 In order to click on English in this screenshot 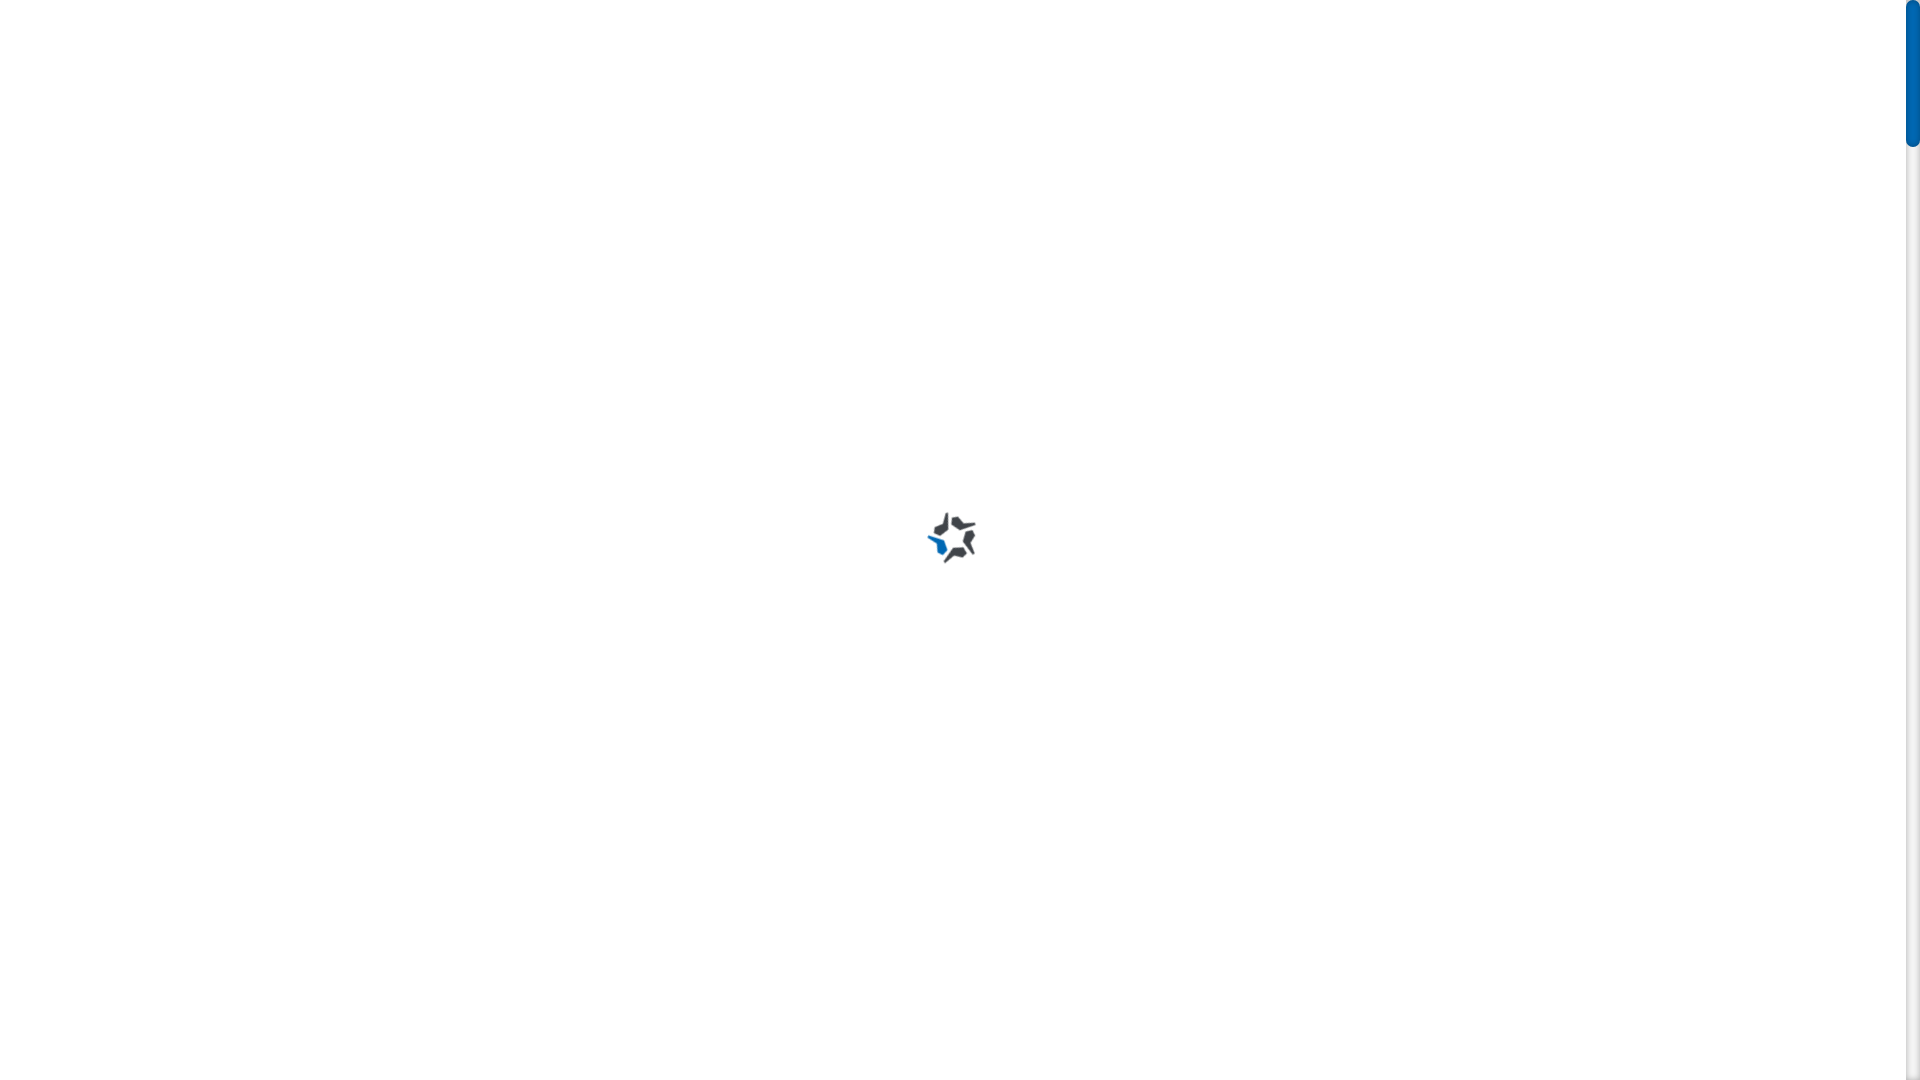, I will do `click(1490, 95)`.